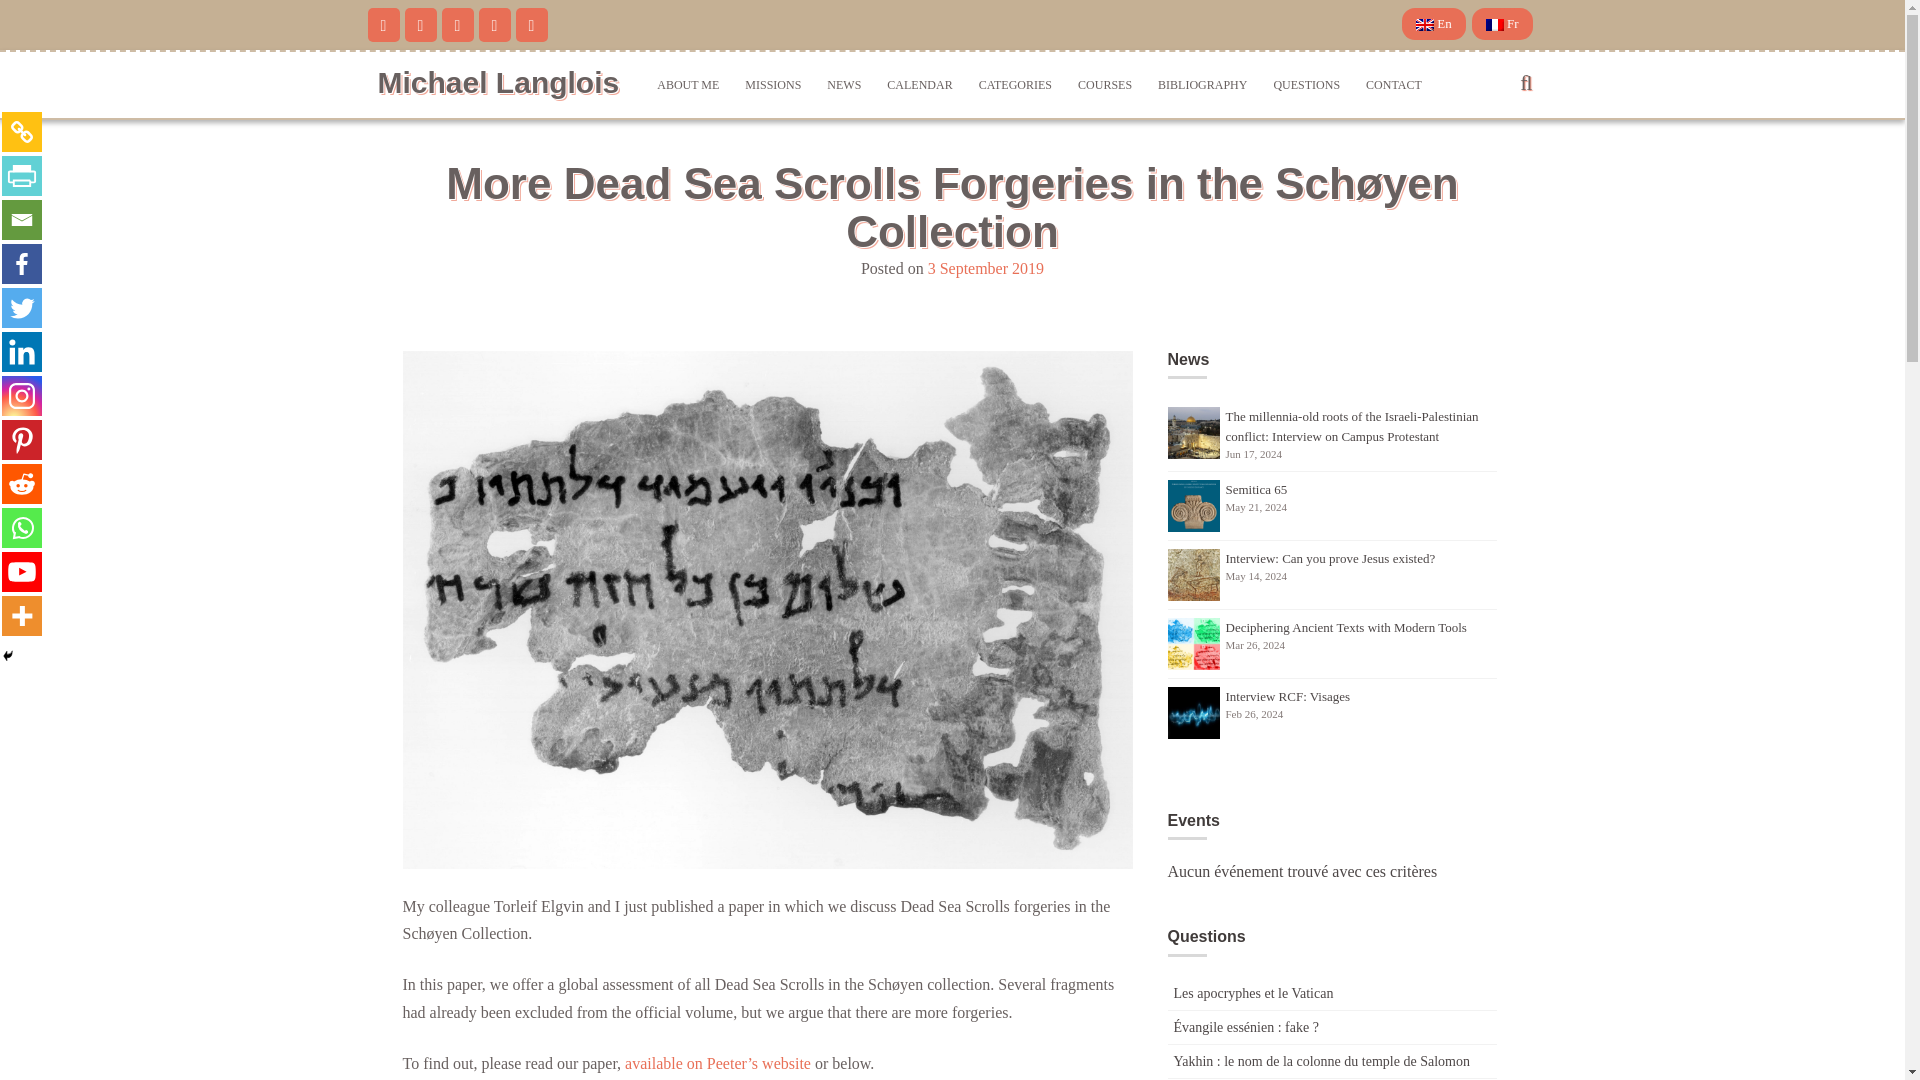  I want to click on MISSIONS, so click(772, 85).